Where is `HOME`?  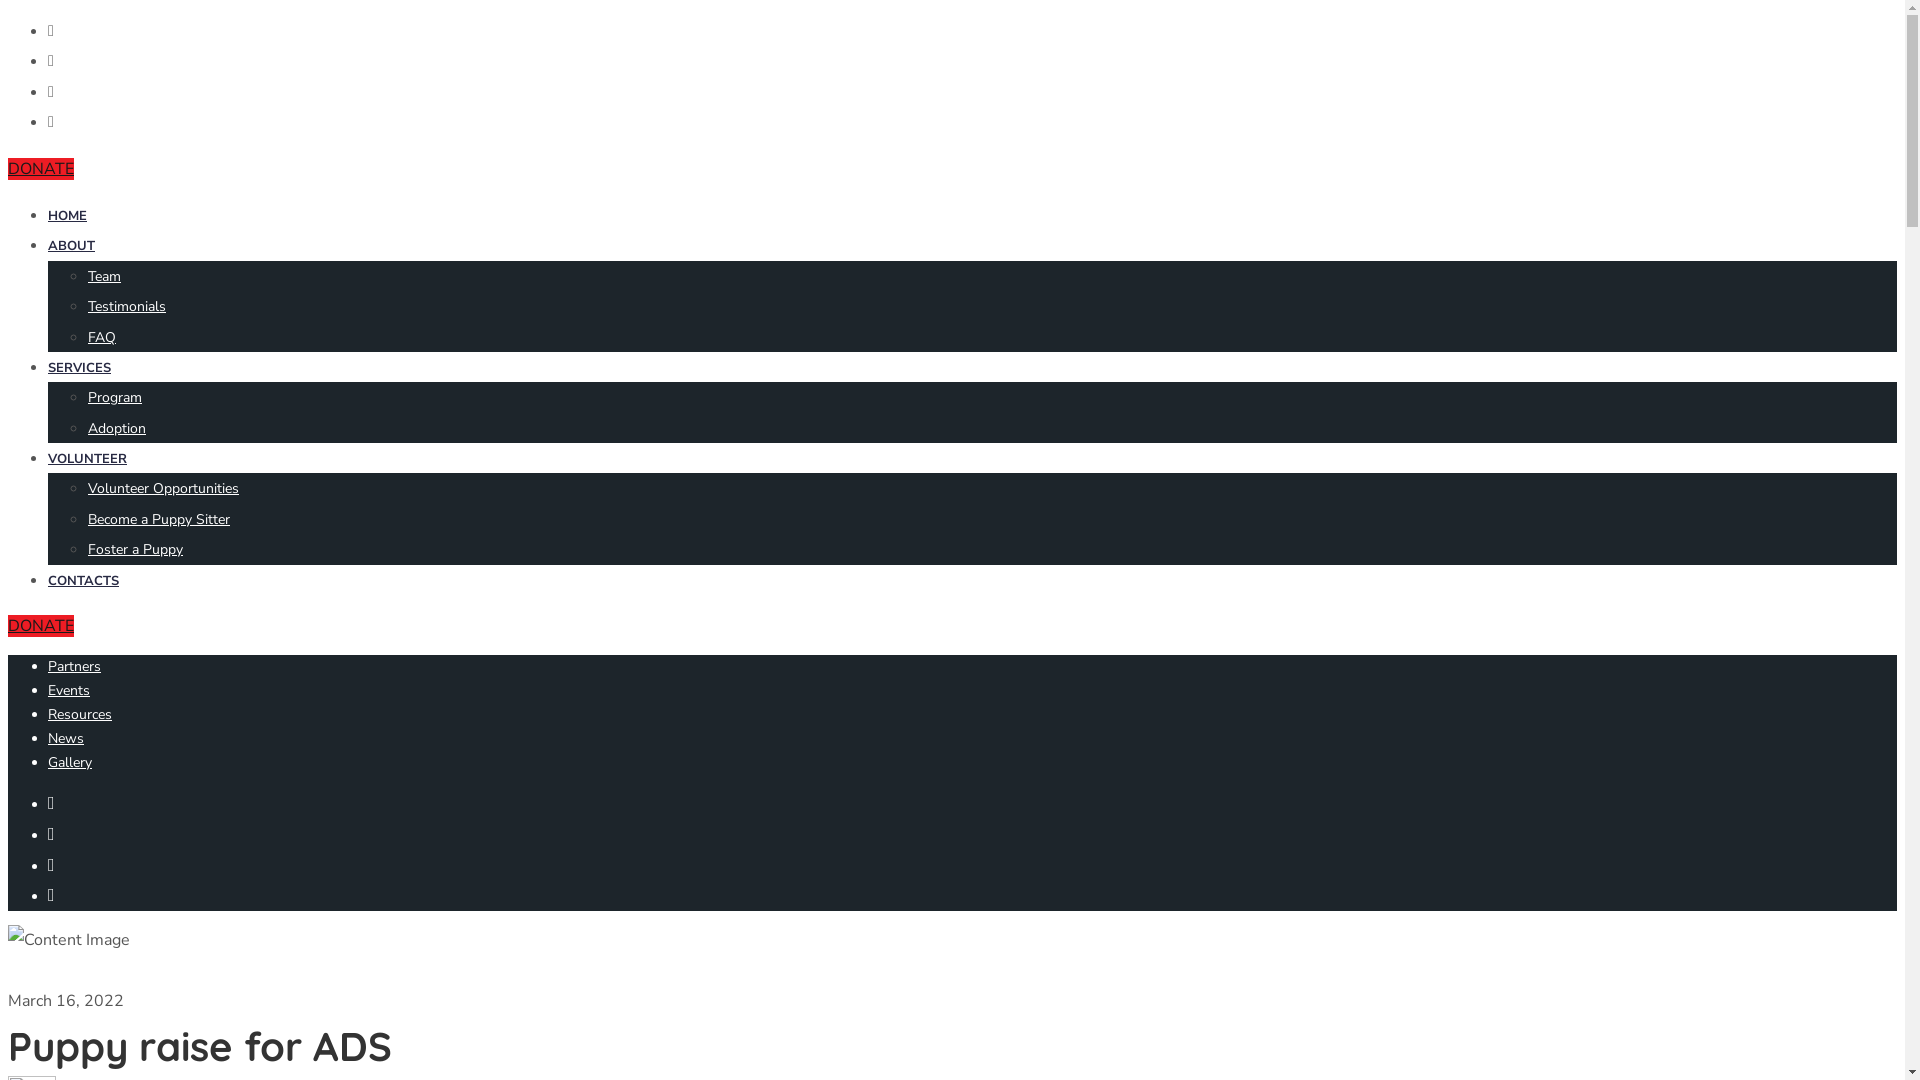
HOME is located at coordinates (68, 216).